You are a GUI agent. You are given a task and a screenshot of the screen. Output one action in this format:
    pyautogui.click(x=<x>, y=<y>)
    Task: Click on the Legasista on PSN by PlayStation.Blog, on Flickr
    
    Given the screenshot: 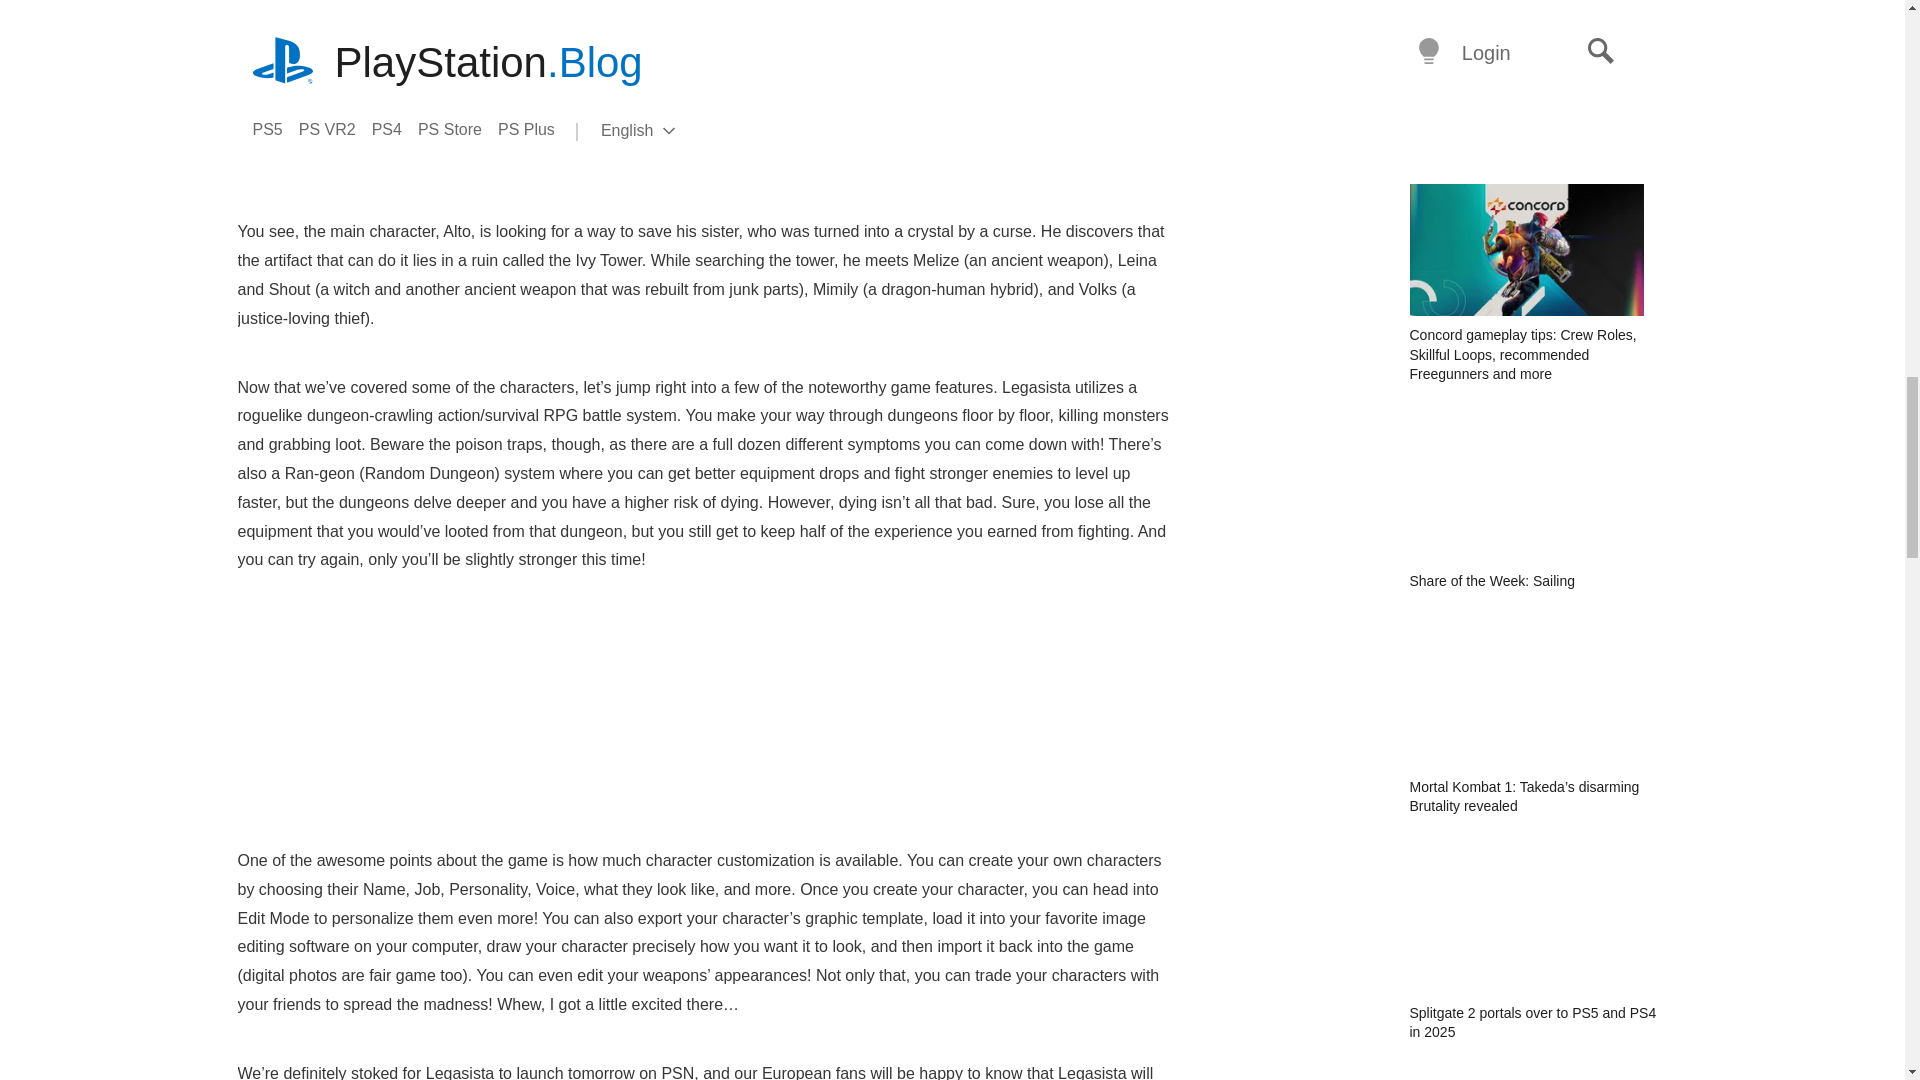 What is the action you would take?
    pyautogui.click(x=546, y=792)
    